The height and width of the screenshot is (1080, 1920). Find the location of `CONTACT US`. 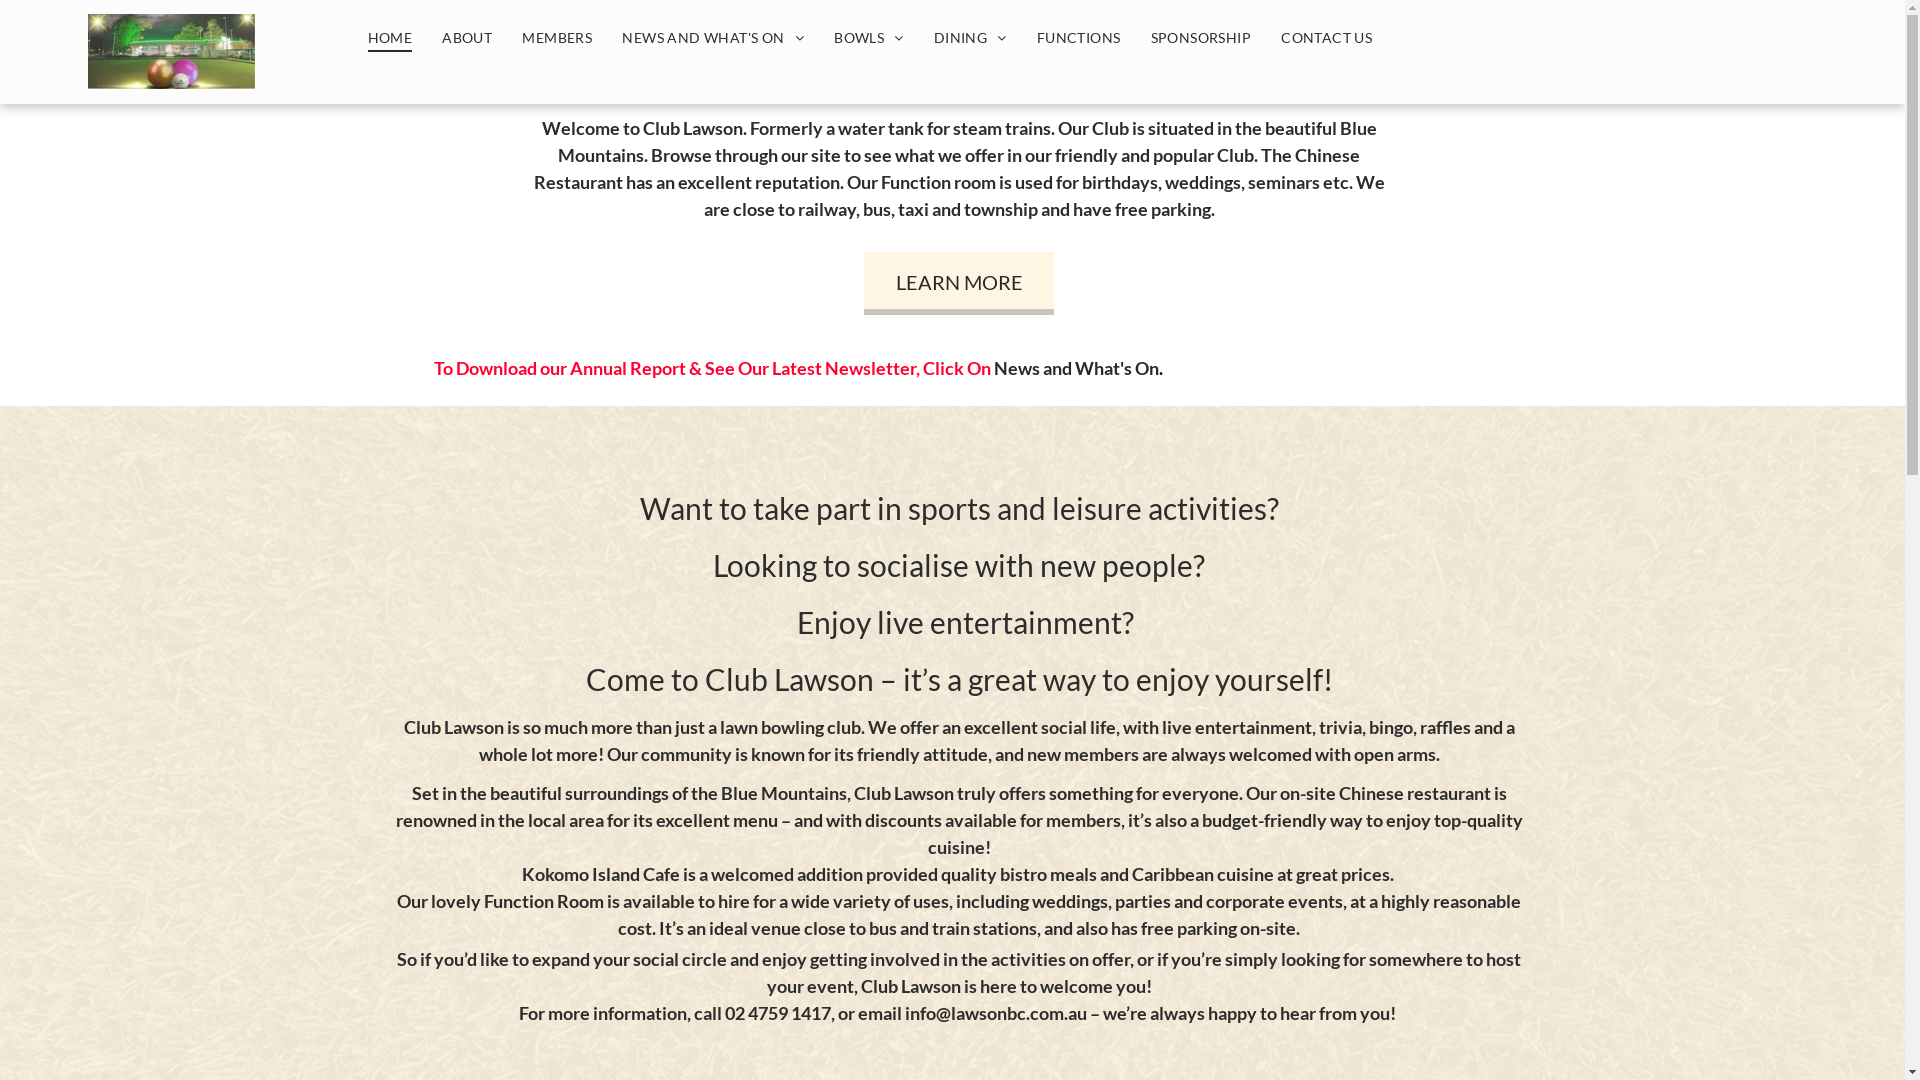

CONTACT US is located at coordinates (1326, 38).